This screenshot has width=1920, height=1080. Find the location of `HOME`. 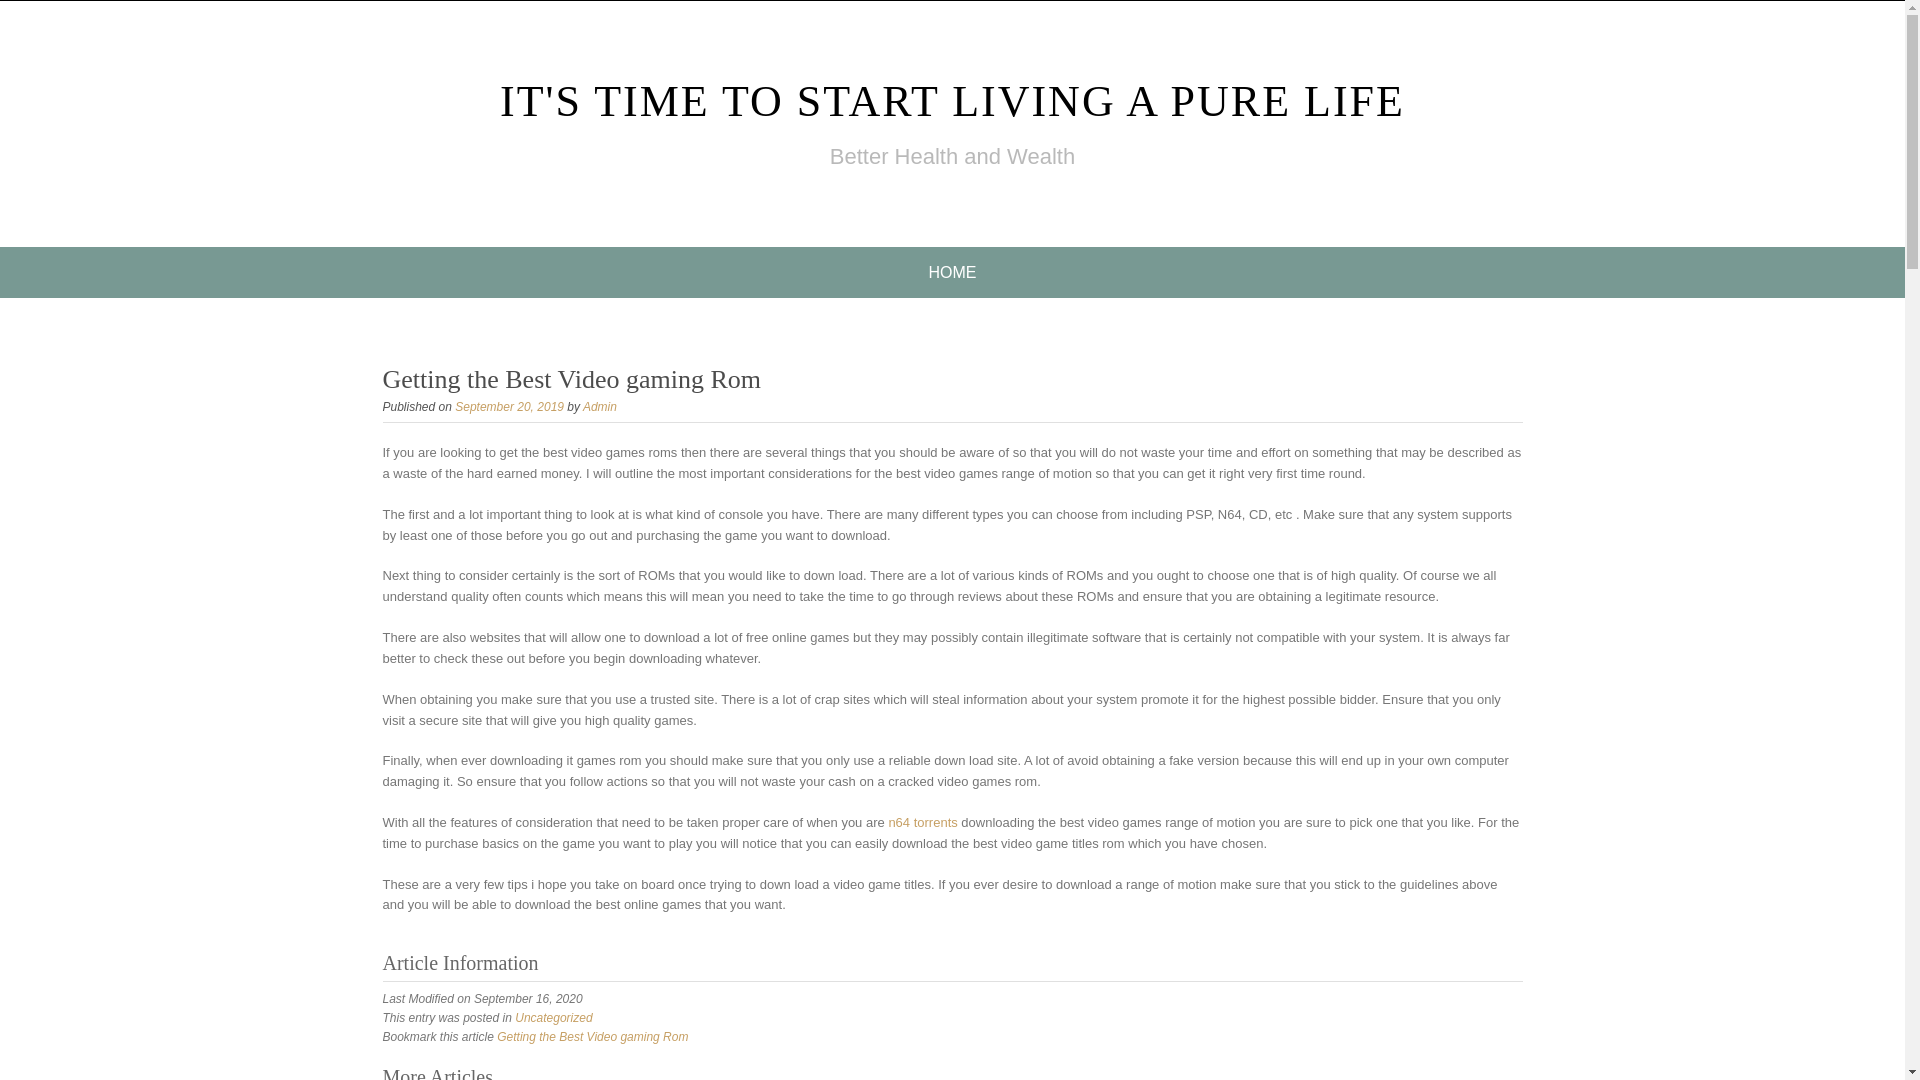

HOME is located at coordinates (952, 272).